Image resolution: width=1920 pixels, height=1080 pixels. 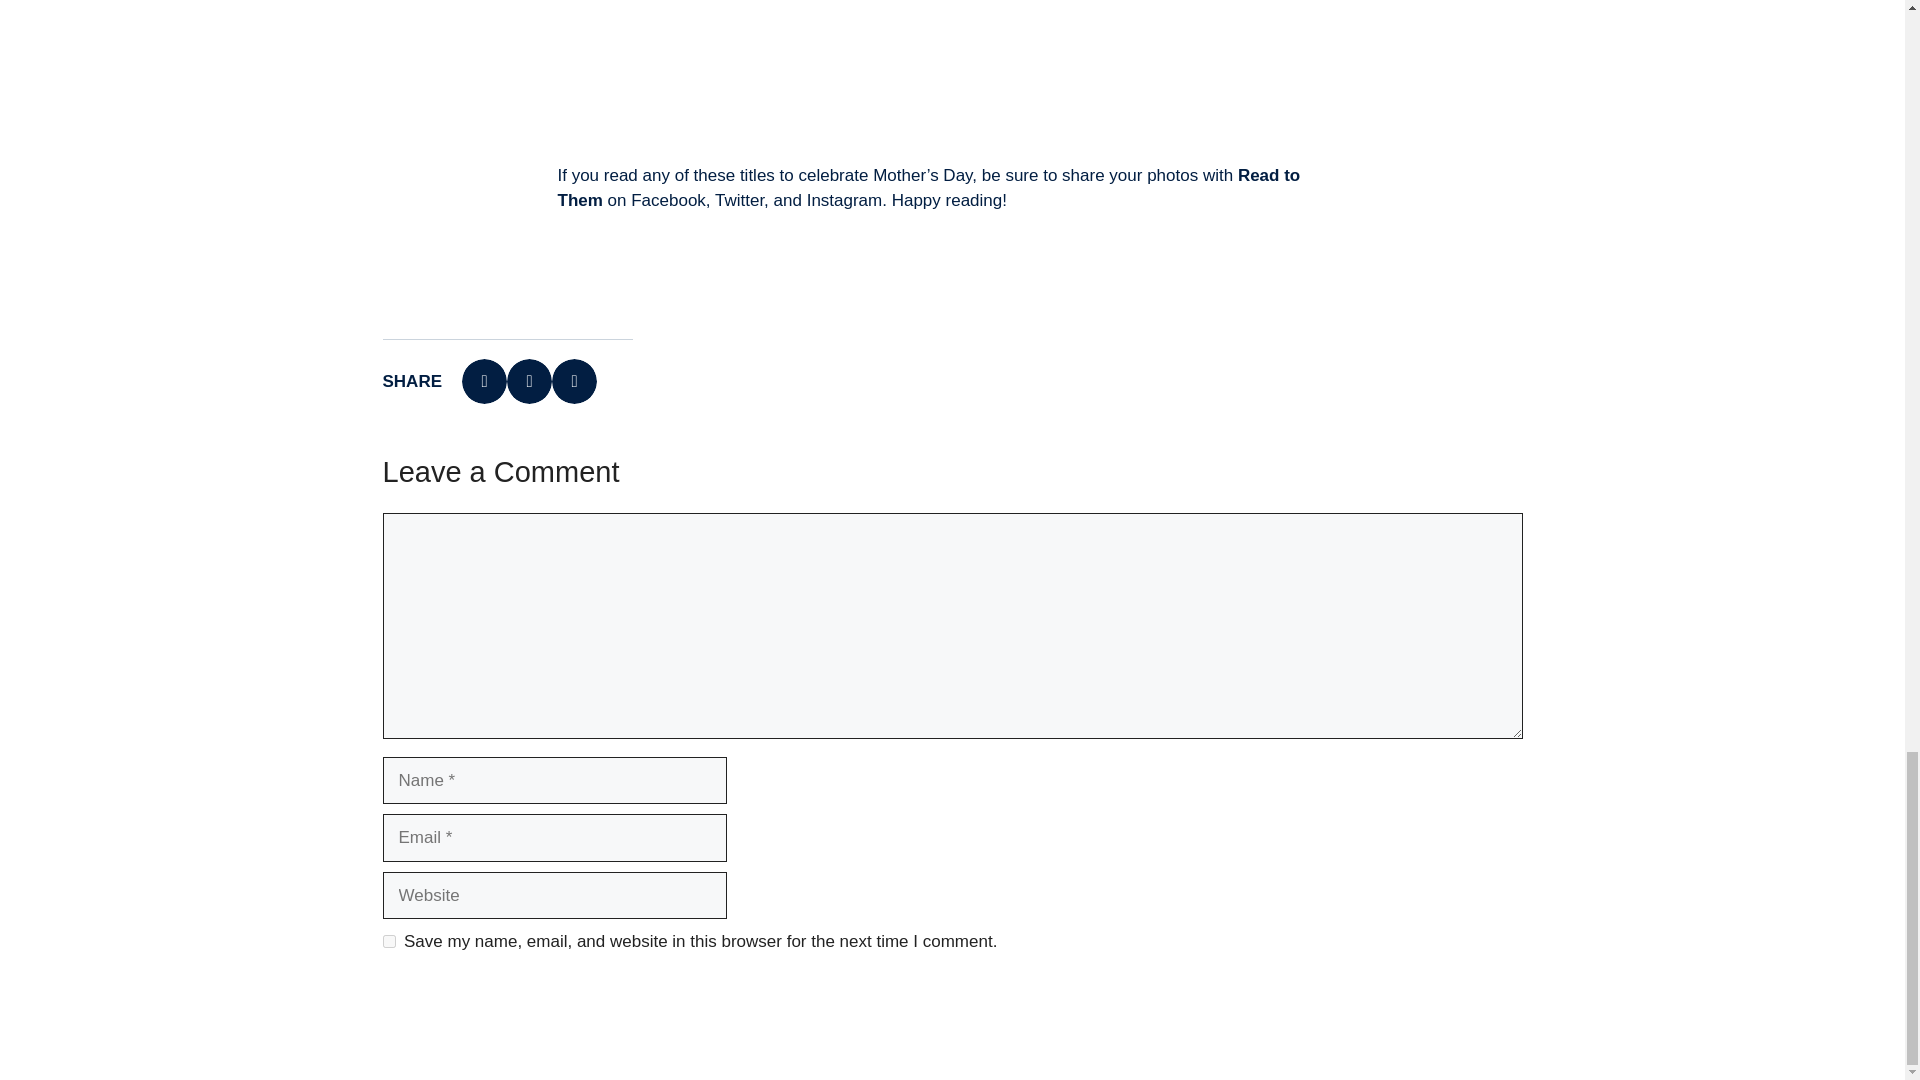 What do you see at coordinates (388, 942) in the screenshot?
I see `yes` at bounding box center [388, 942].